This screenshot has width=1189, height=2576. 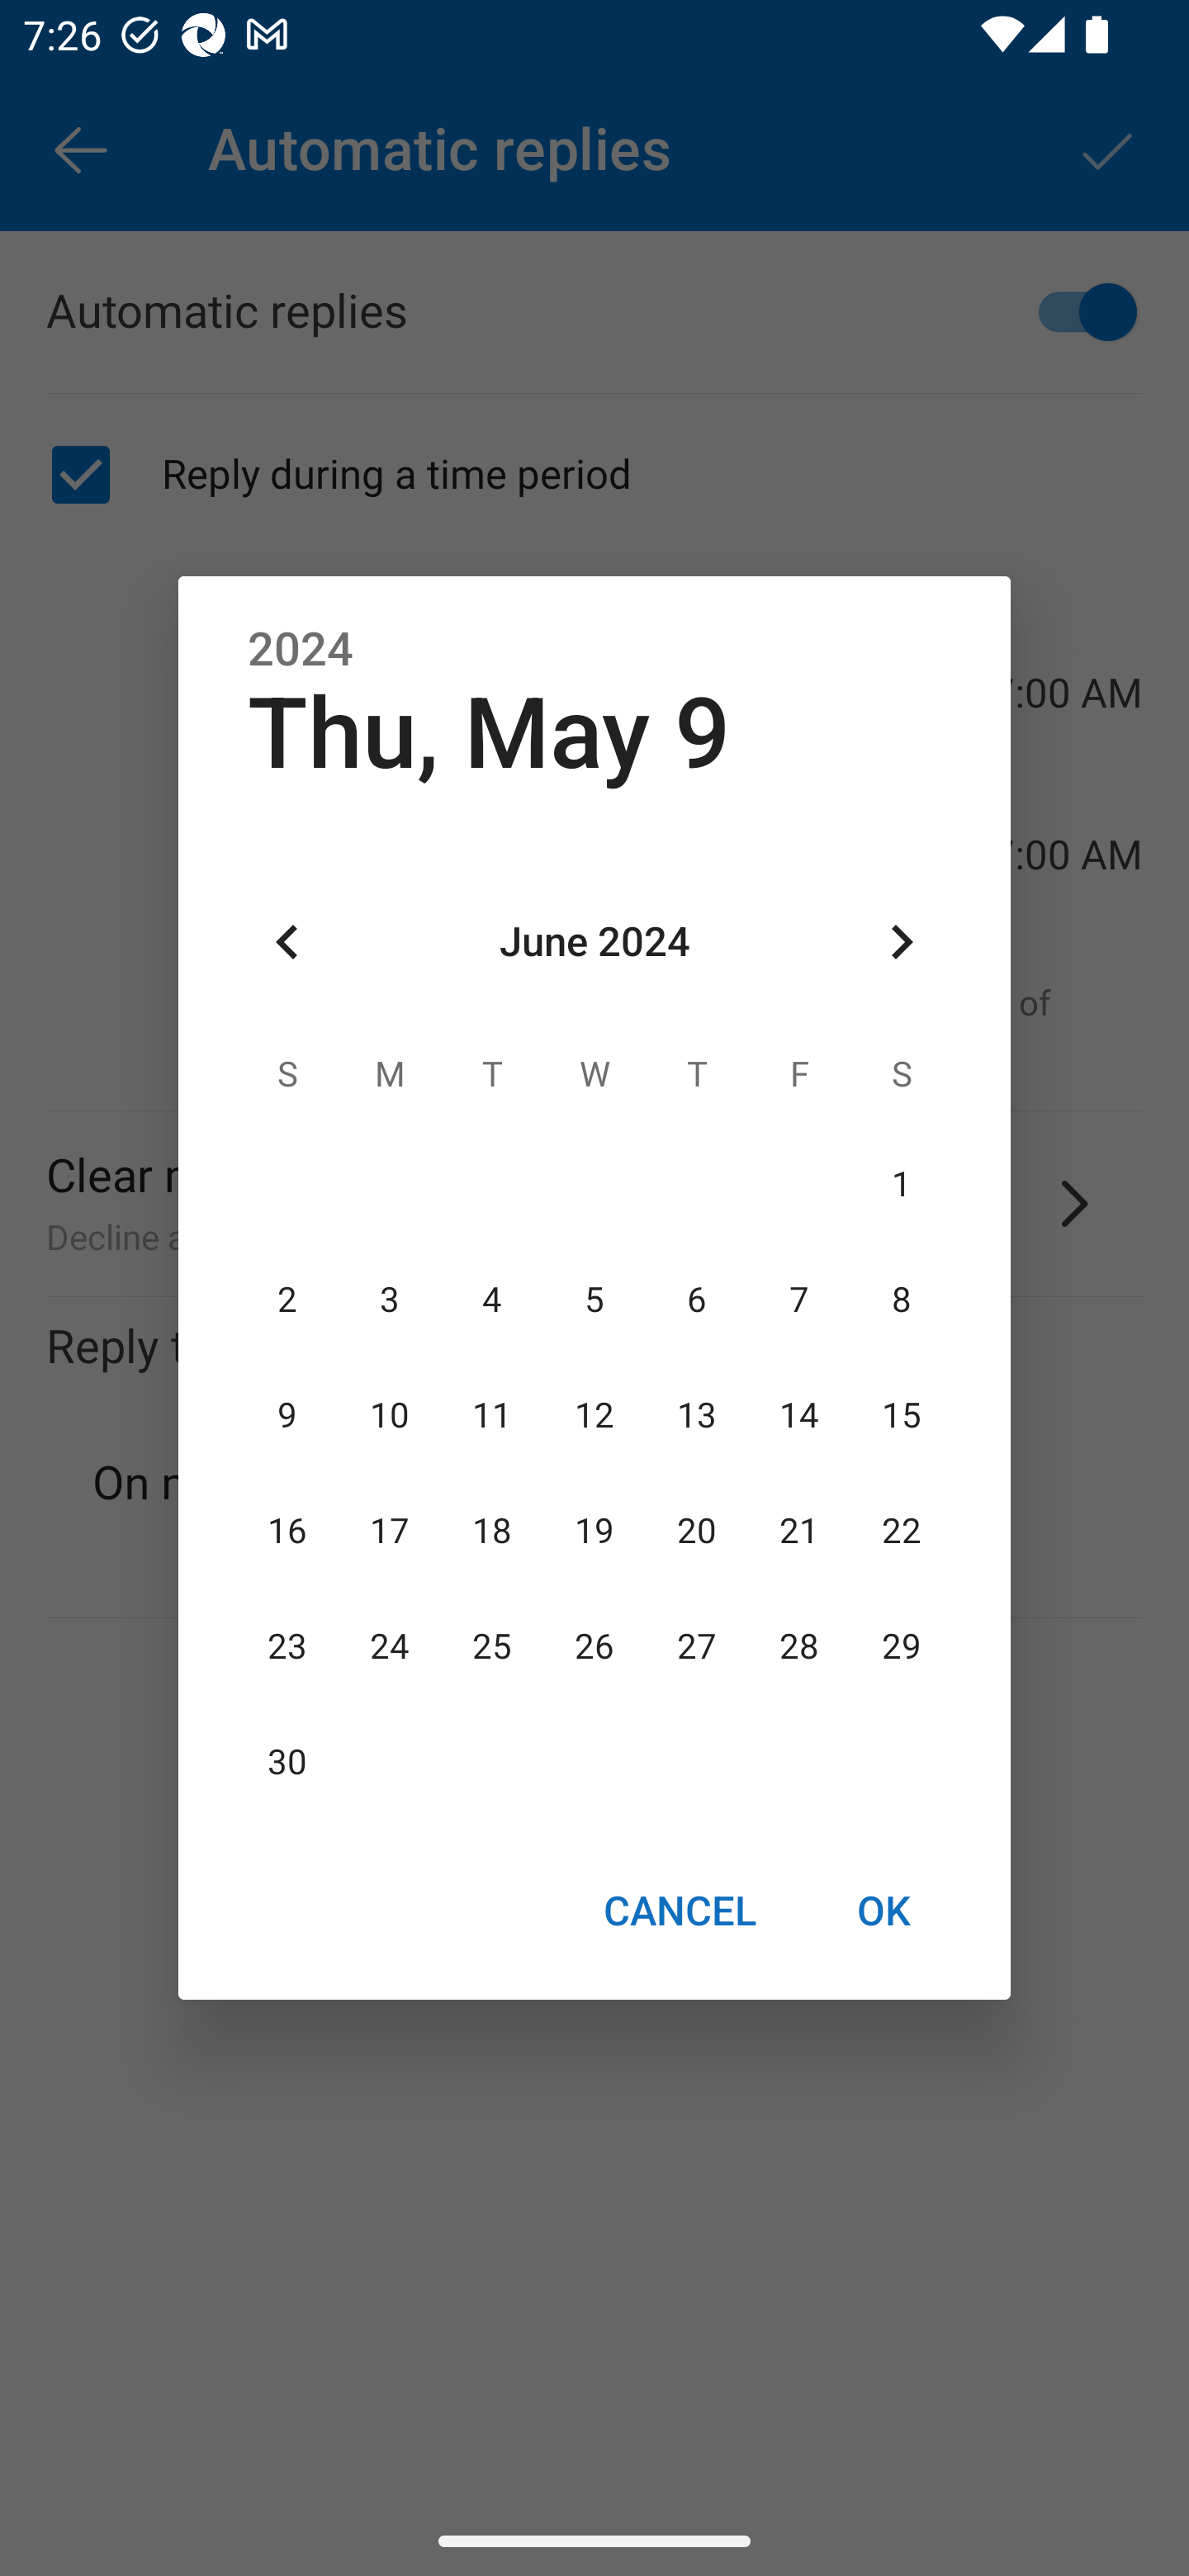 I want to click on OK, so click(x=883, y=1910).